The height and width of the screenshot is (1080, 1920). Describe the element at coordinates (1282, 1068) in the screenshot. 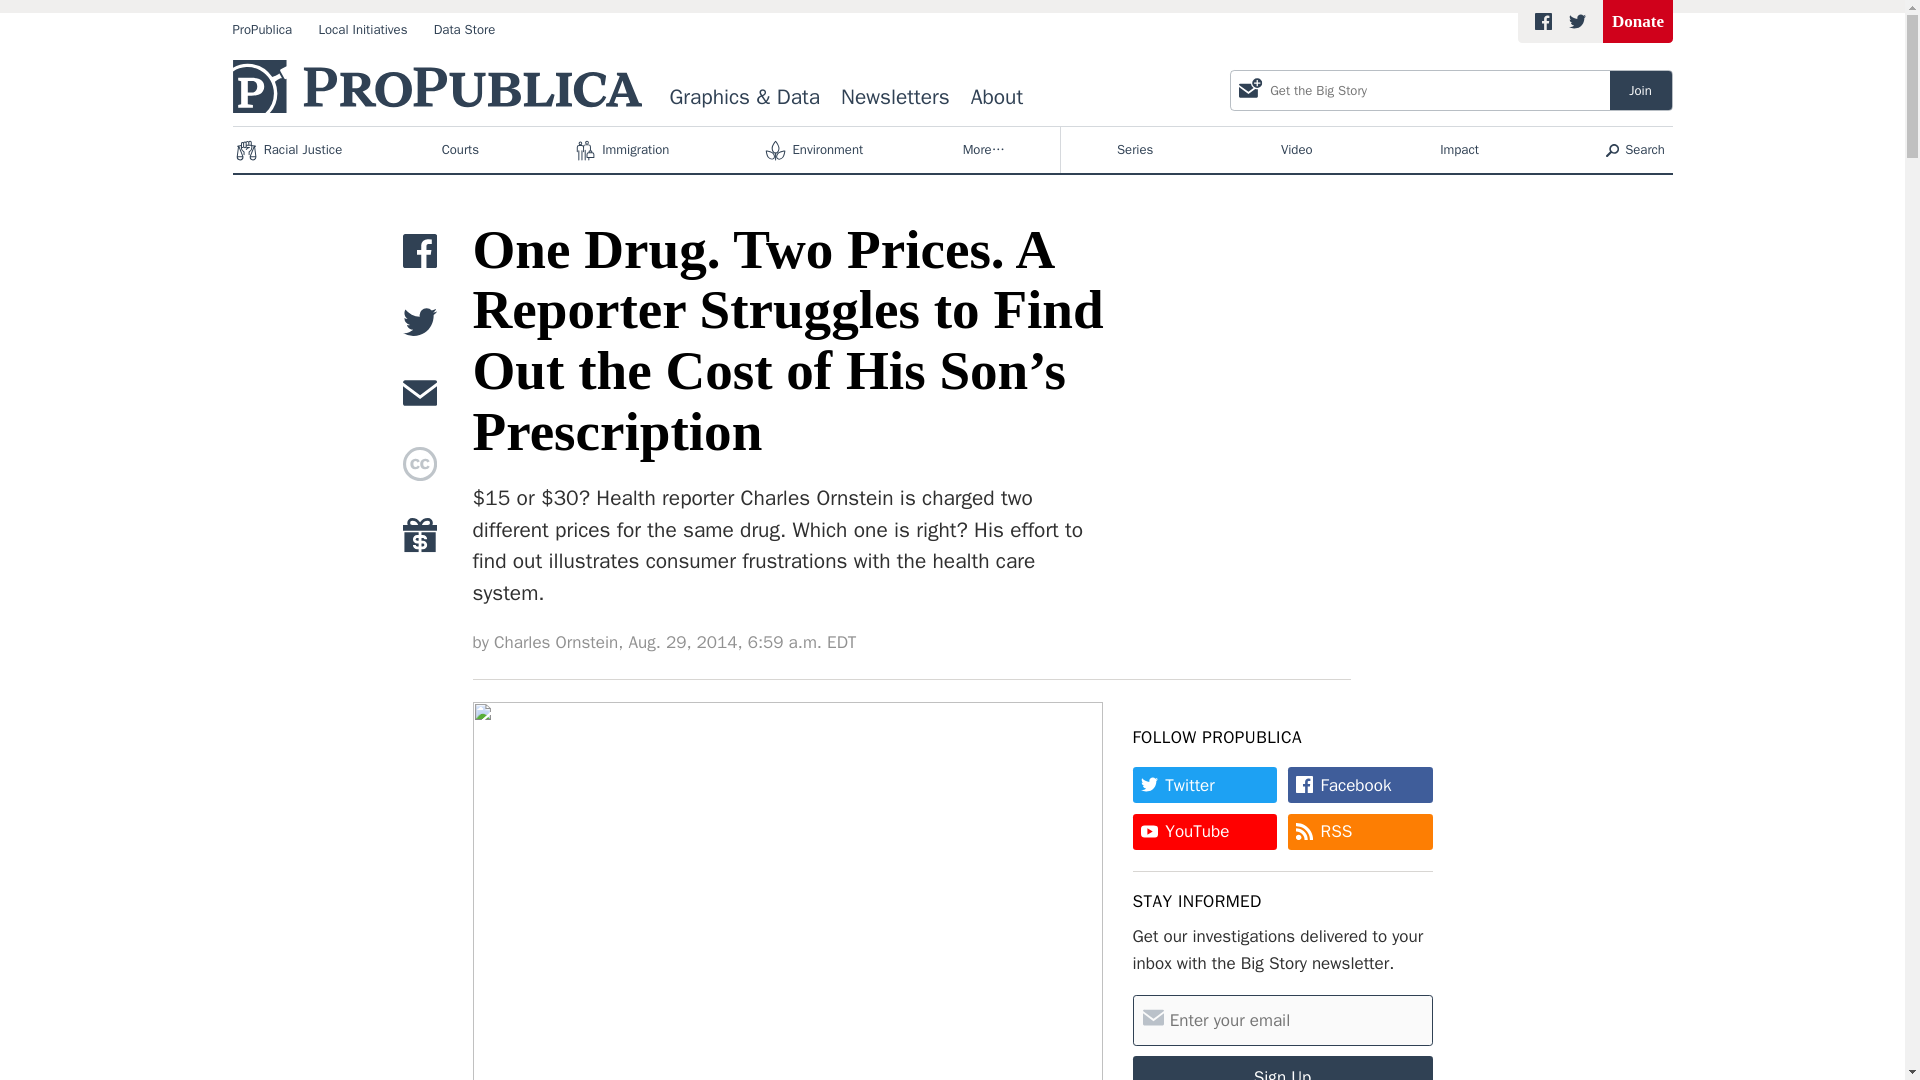

I see `Sign Up` at that location.